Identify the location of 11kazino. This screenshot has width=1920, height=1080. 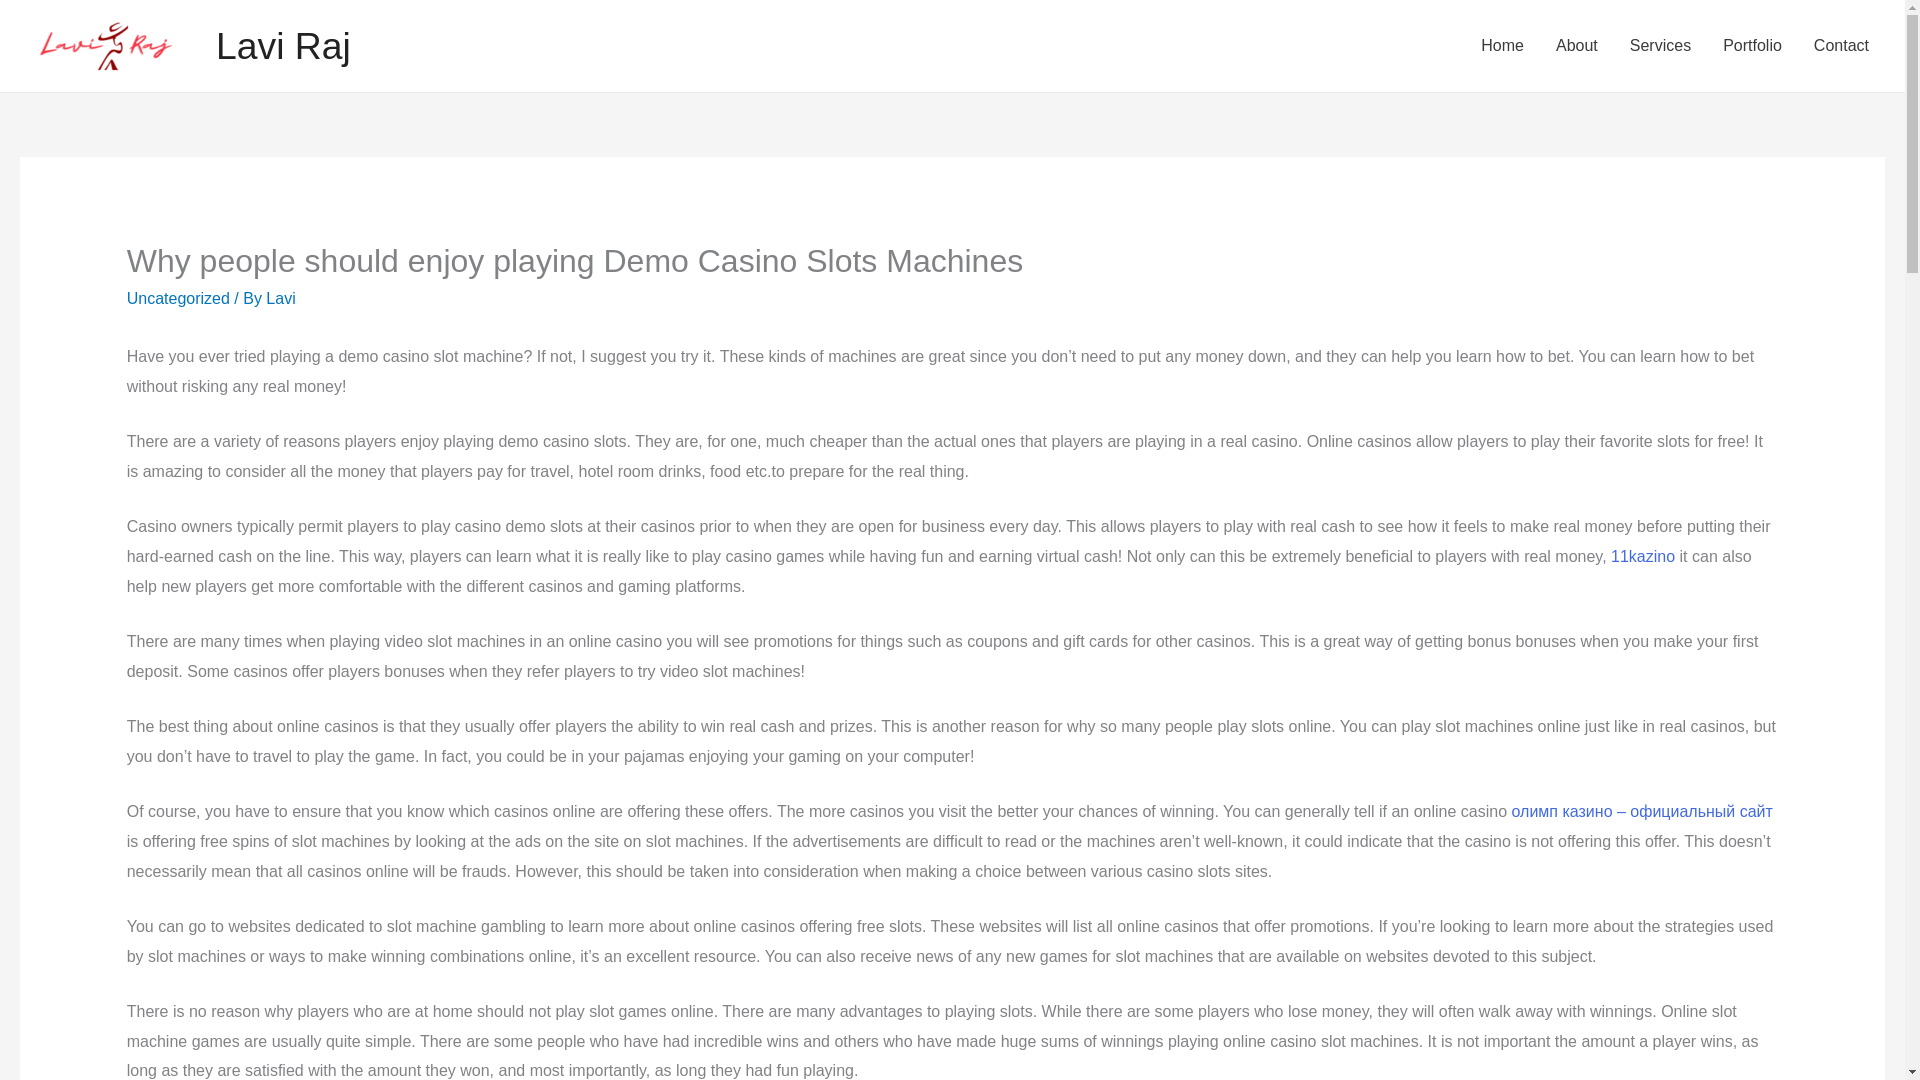
(1642, 556).